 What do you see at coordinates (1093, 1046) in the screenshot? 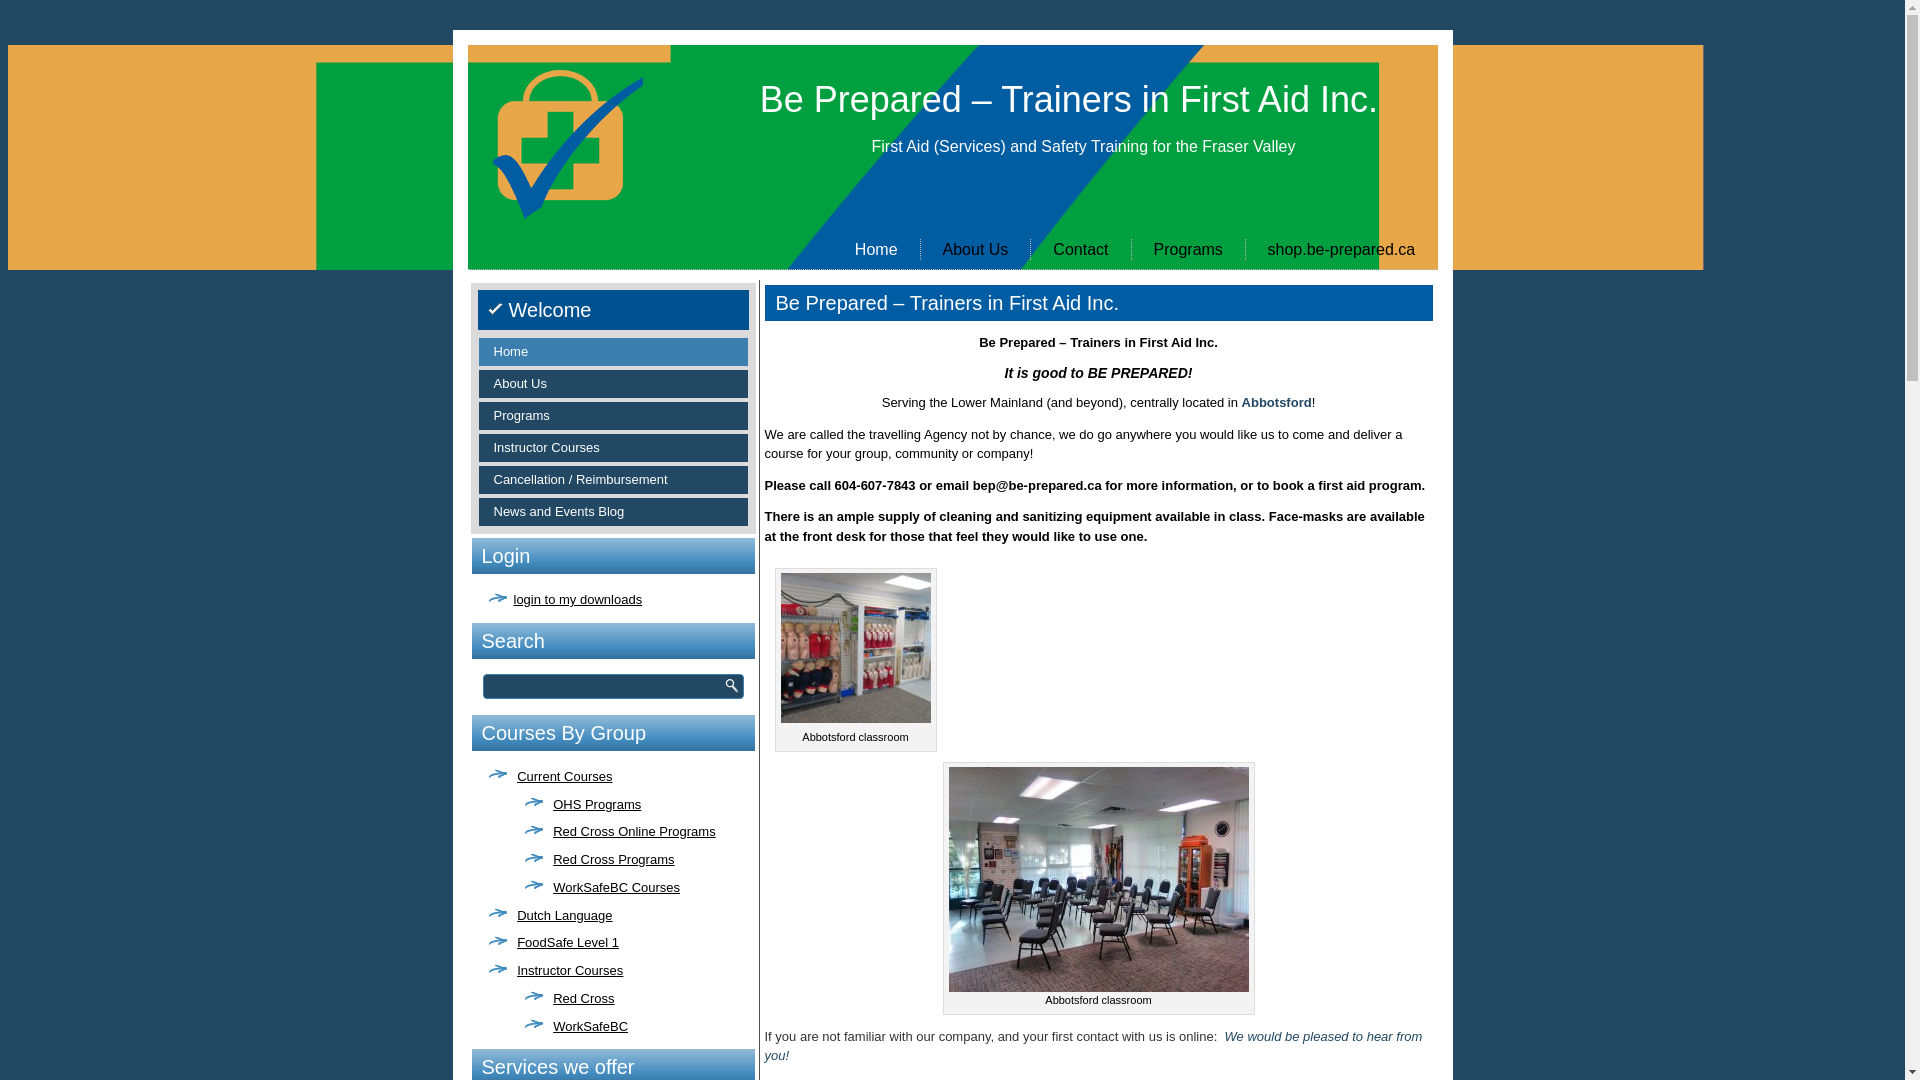
I see `We would be pleased to hear from you!` at bounding box center [1093, 1046].